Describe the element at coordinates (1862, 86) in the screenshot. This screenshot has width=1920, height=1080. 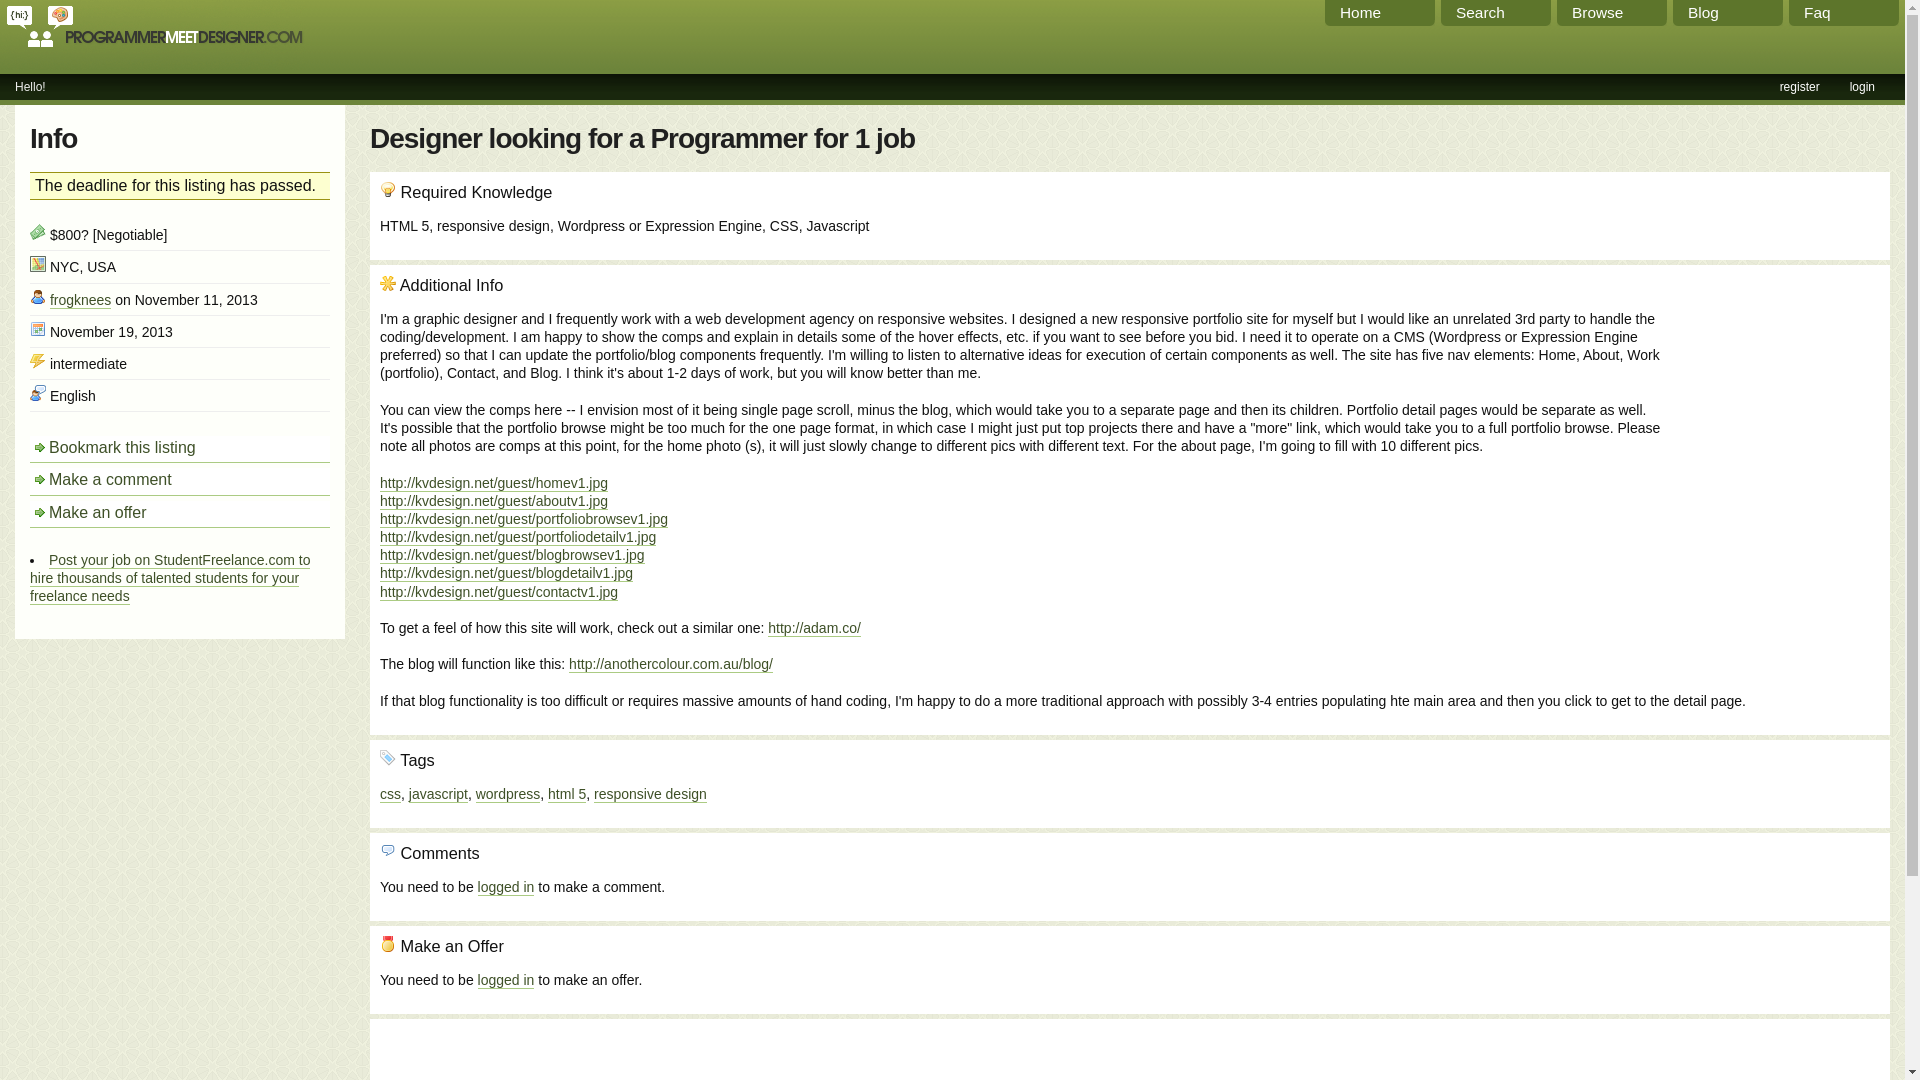
I see `login` at that location.